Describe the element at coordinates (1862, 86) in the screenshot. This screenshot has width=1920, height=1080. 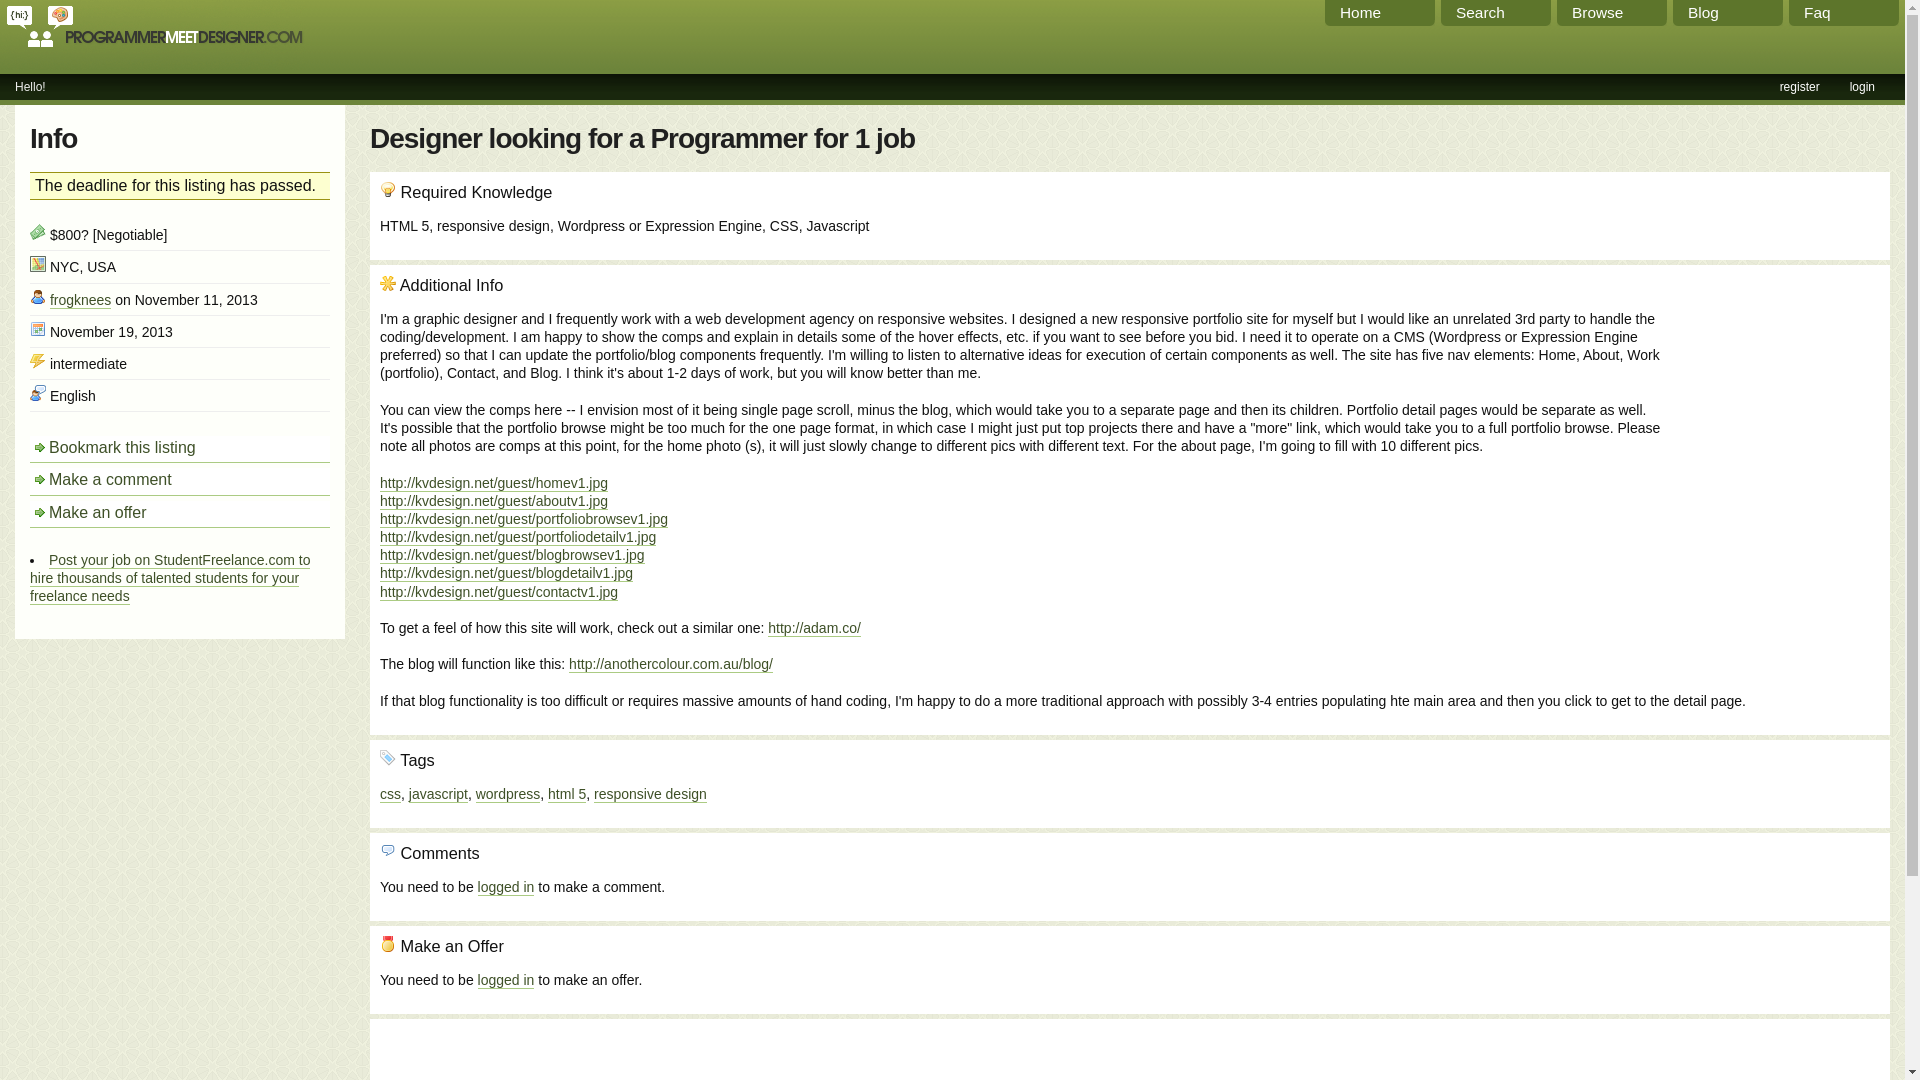
I see `login` at that location.